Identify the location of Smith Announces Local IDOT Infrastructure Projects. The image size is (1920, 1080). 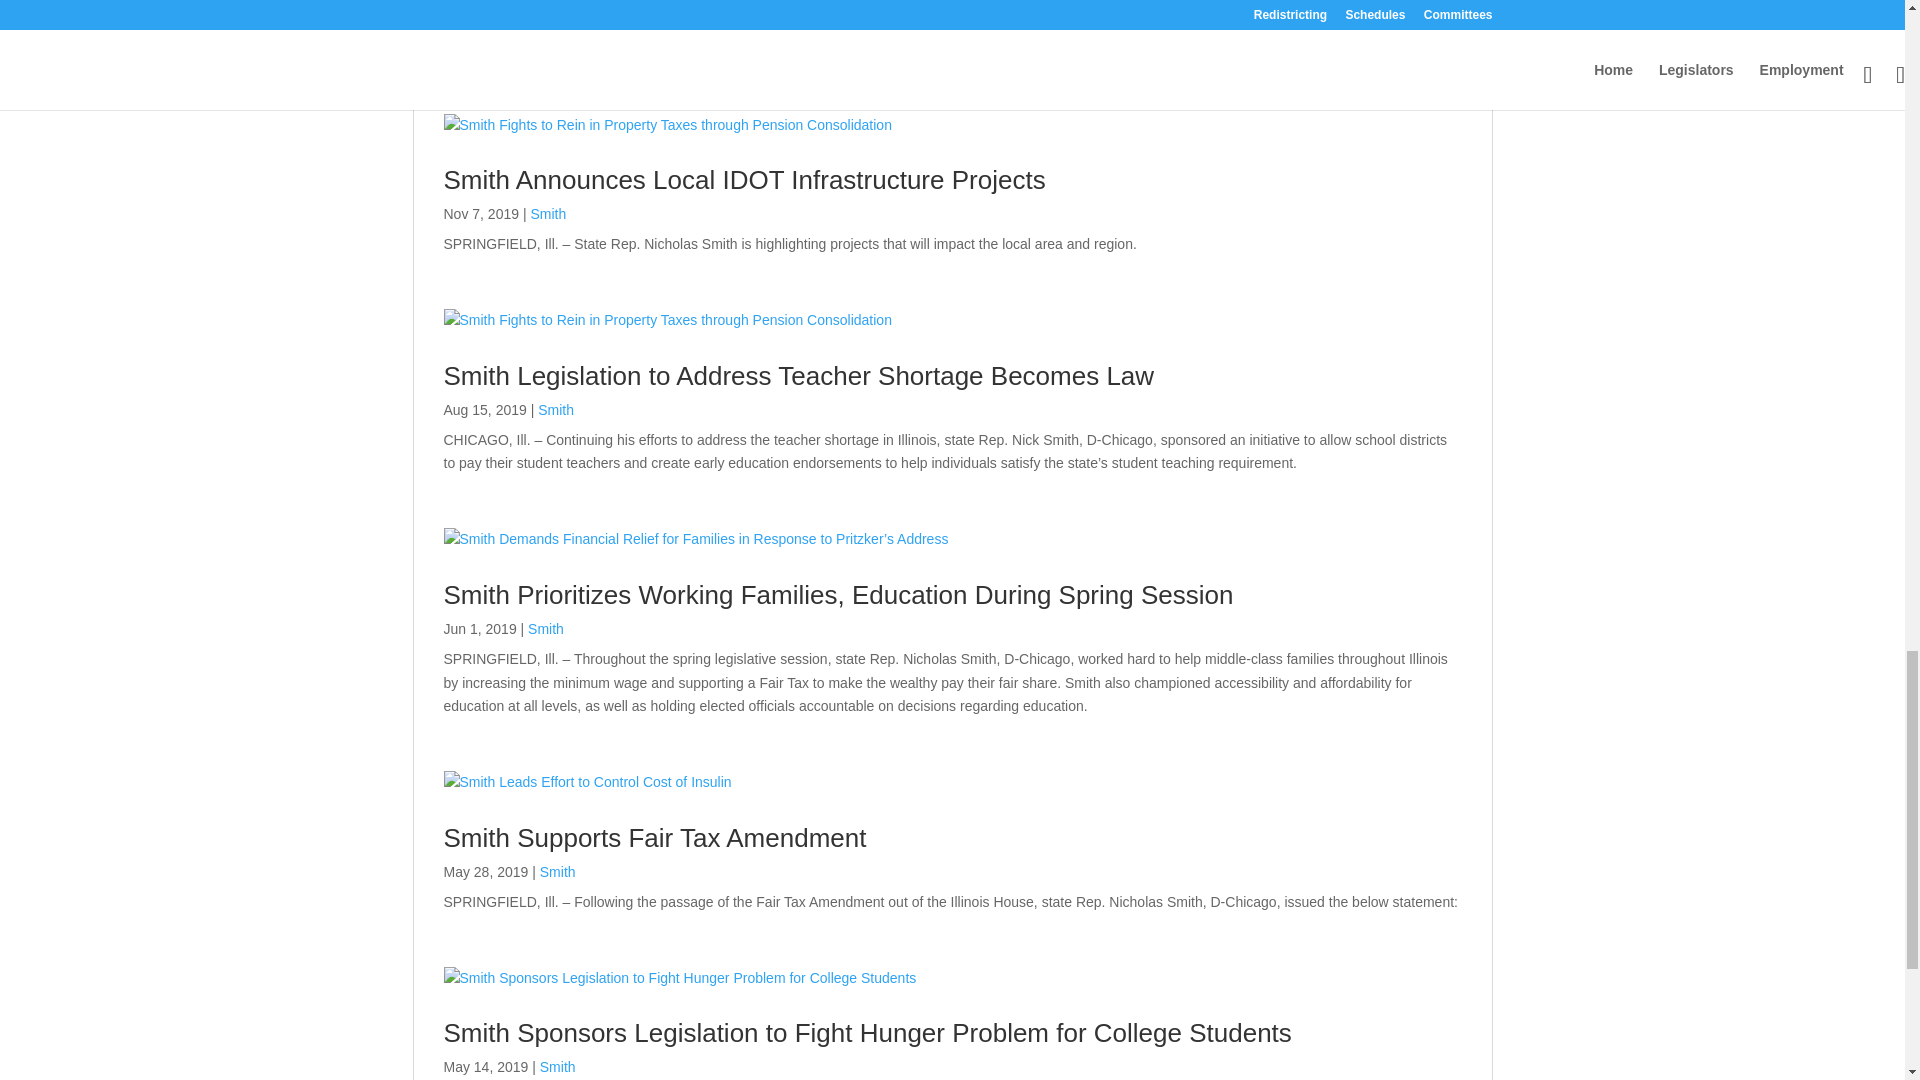
(744, 180).